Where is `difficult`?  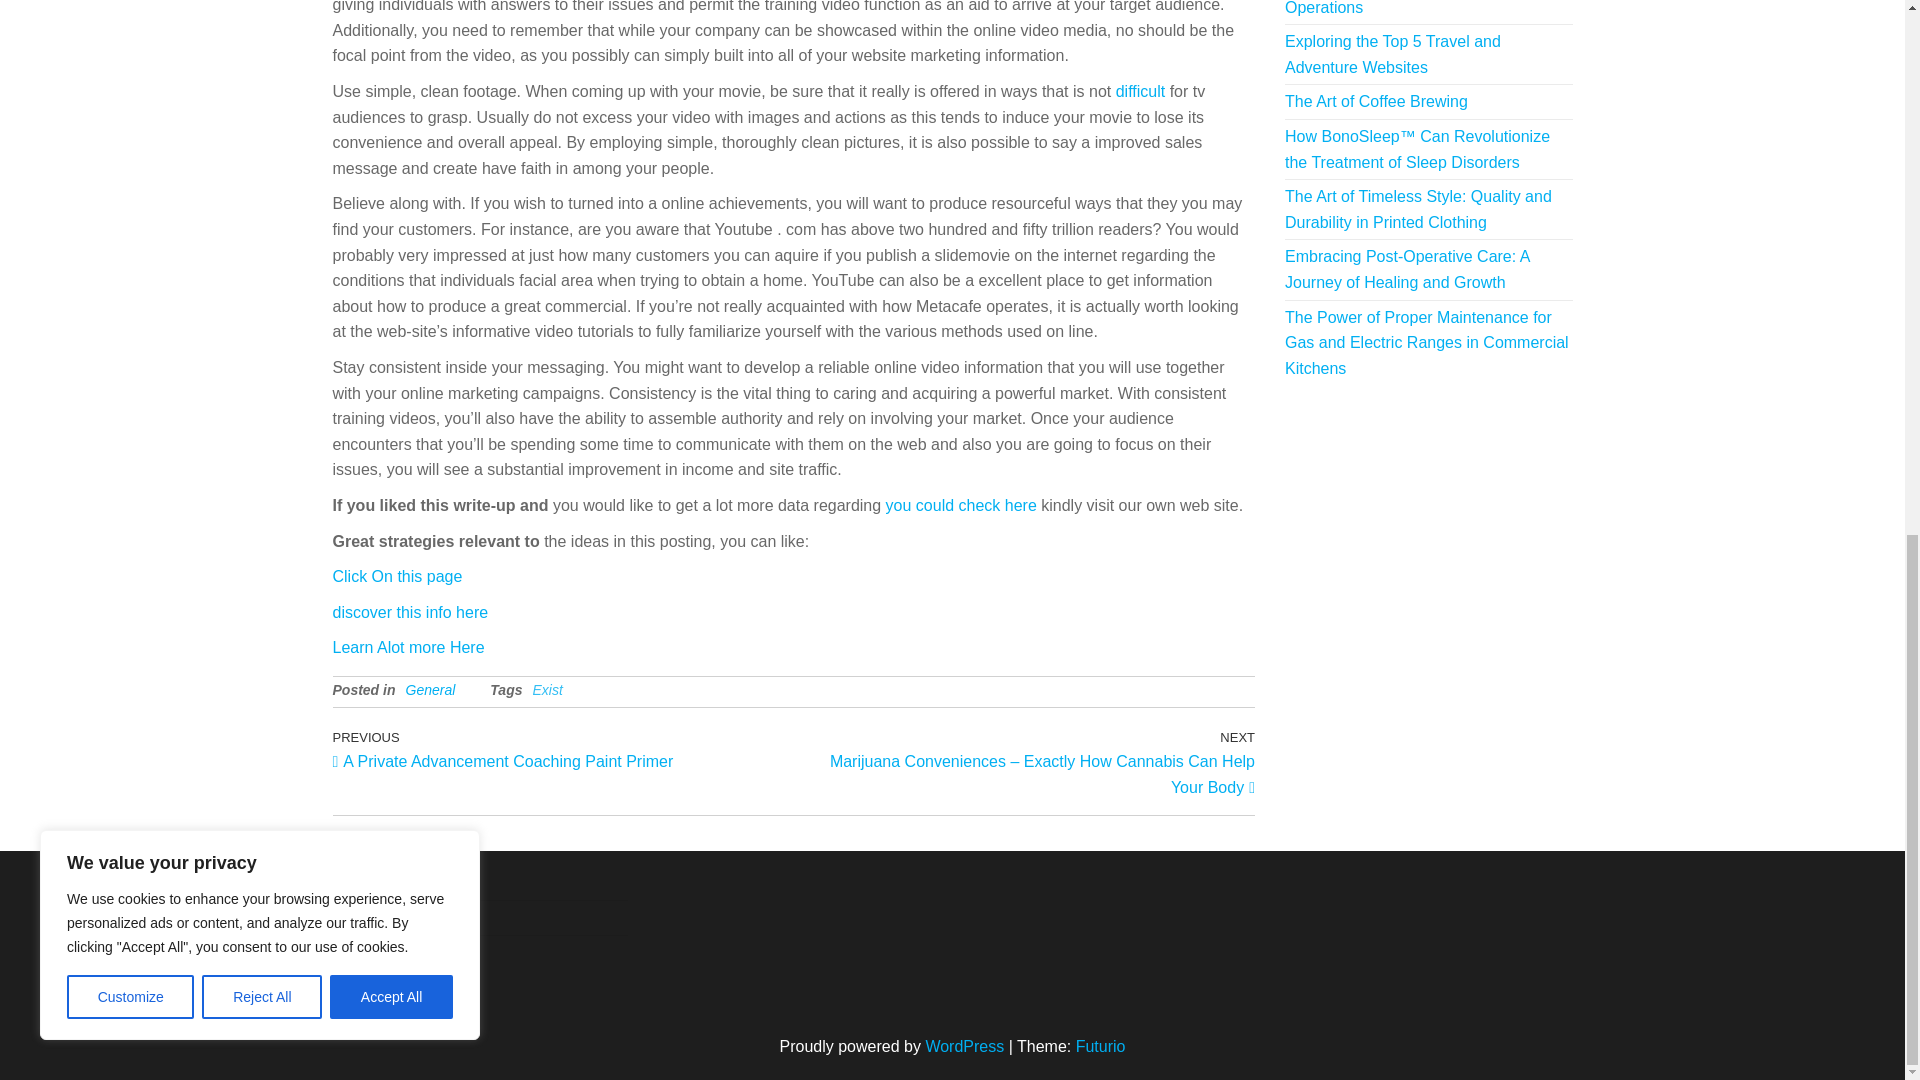 difficult is located at coordinates (1140, 92).